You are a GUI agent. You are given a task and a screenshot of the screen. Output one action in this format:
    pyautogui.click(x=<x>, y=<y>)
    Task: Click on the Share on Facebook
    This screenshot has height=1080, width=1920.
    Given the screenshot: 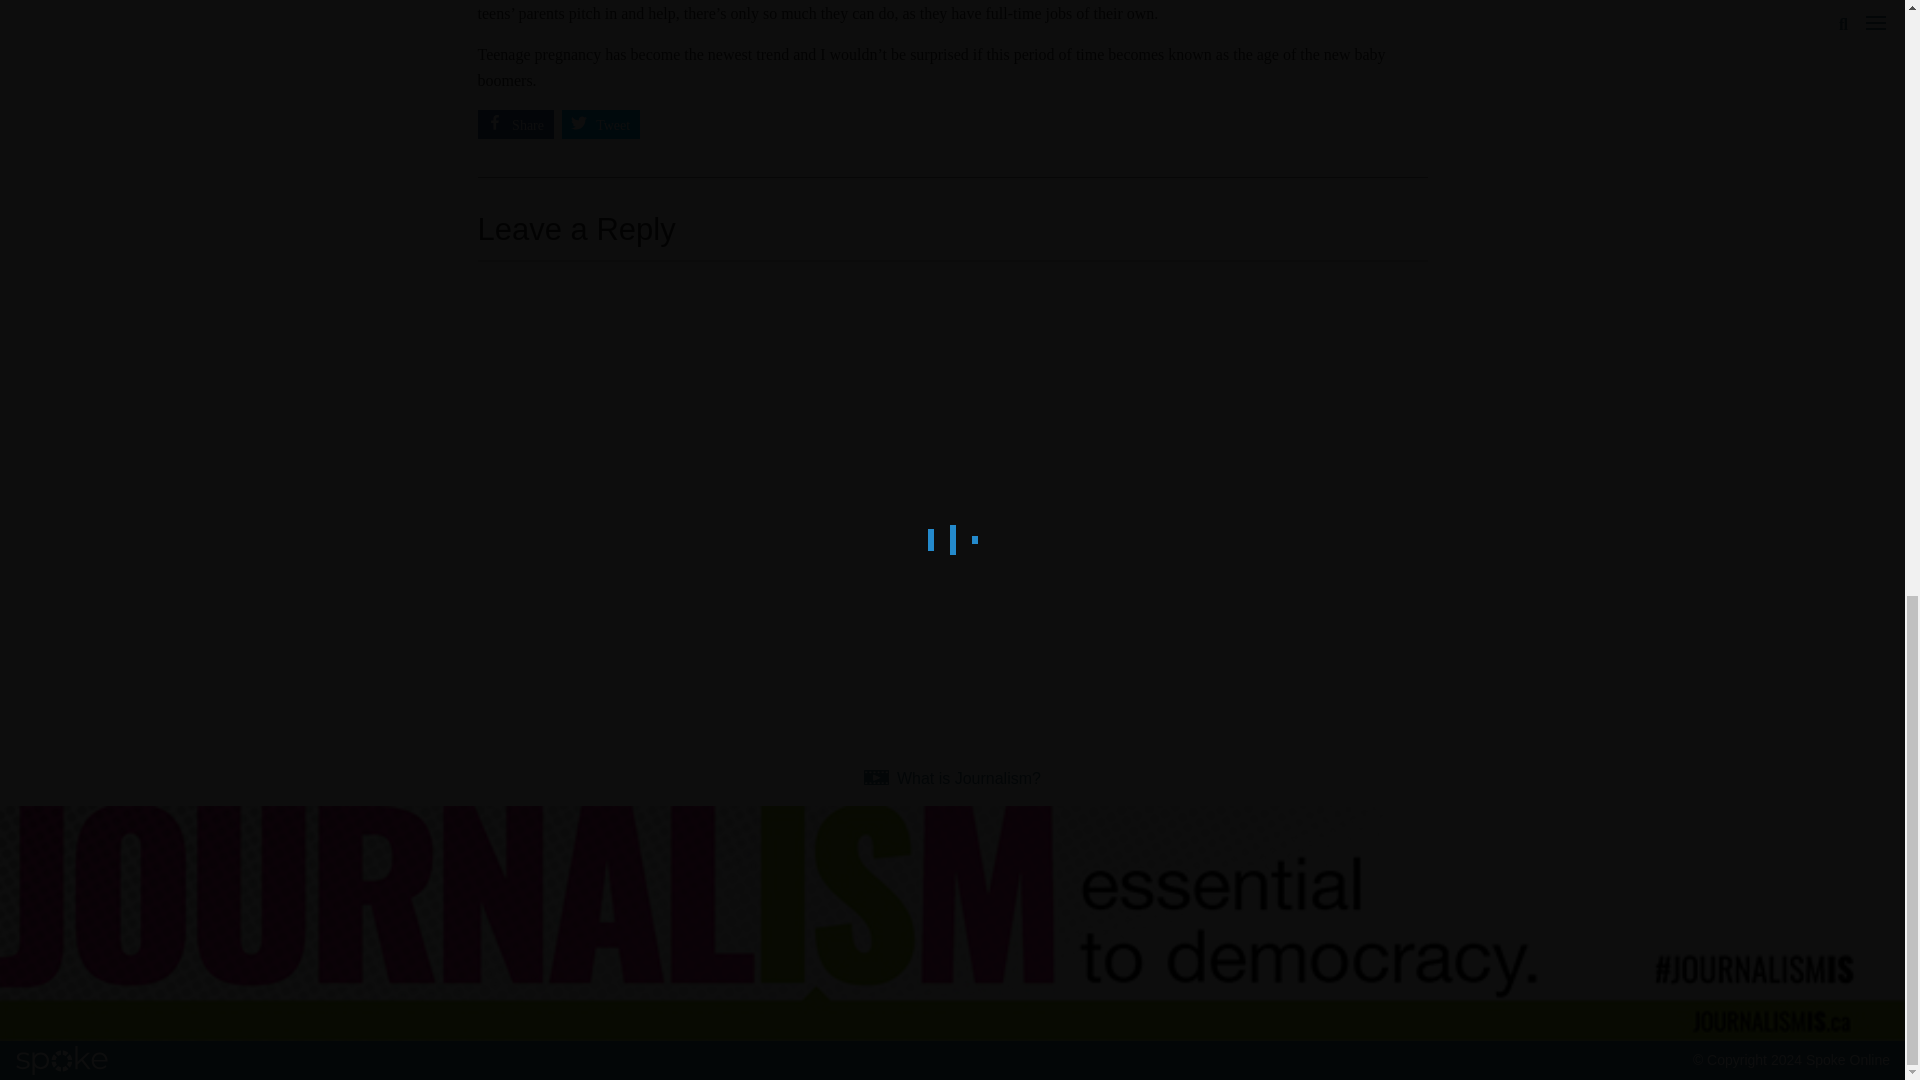 What is the action you would take?
    pyautogui.click(x=518, y=128)
    